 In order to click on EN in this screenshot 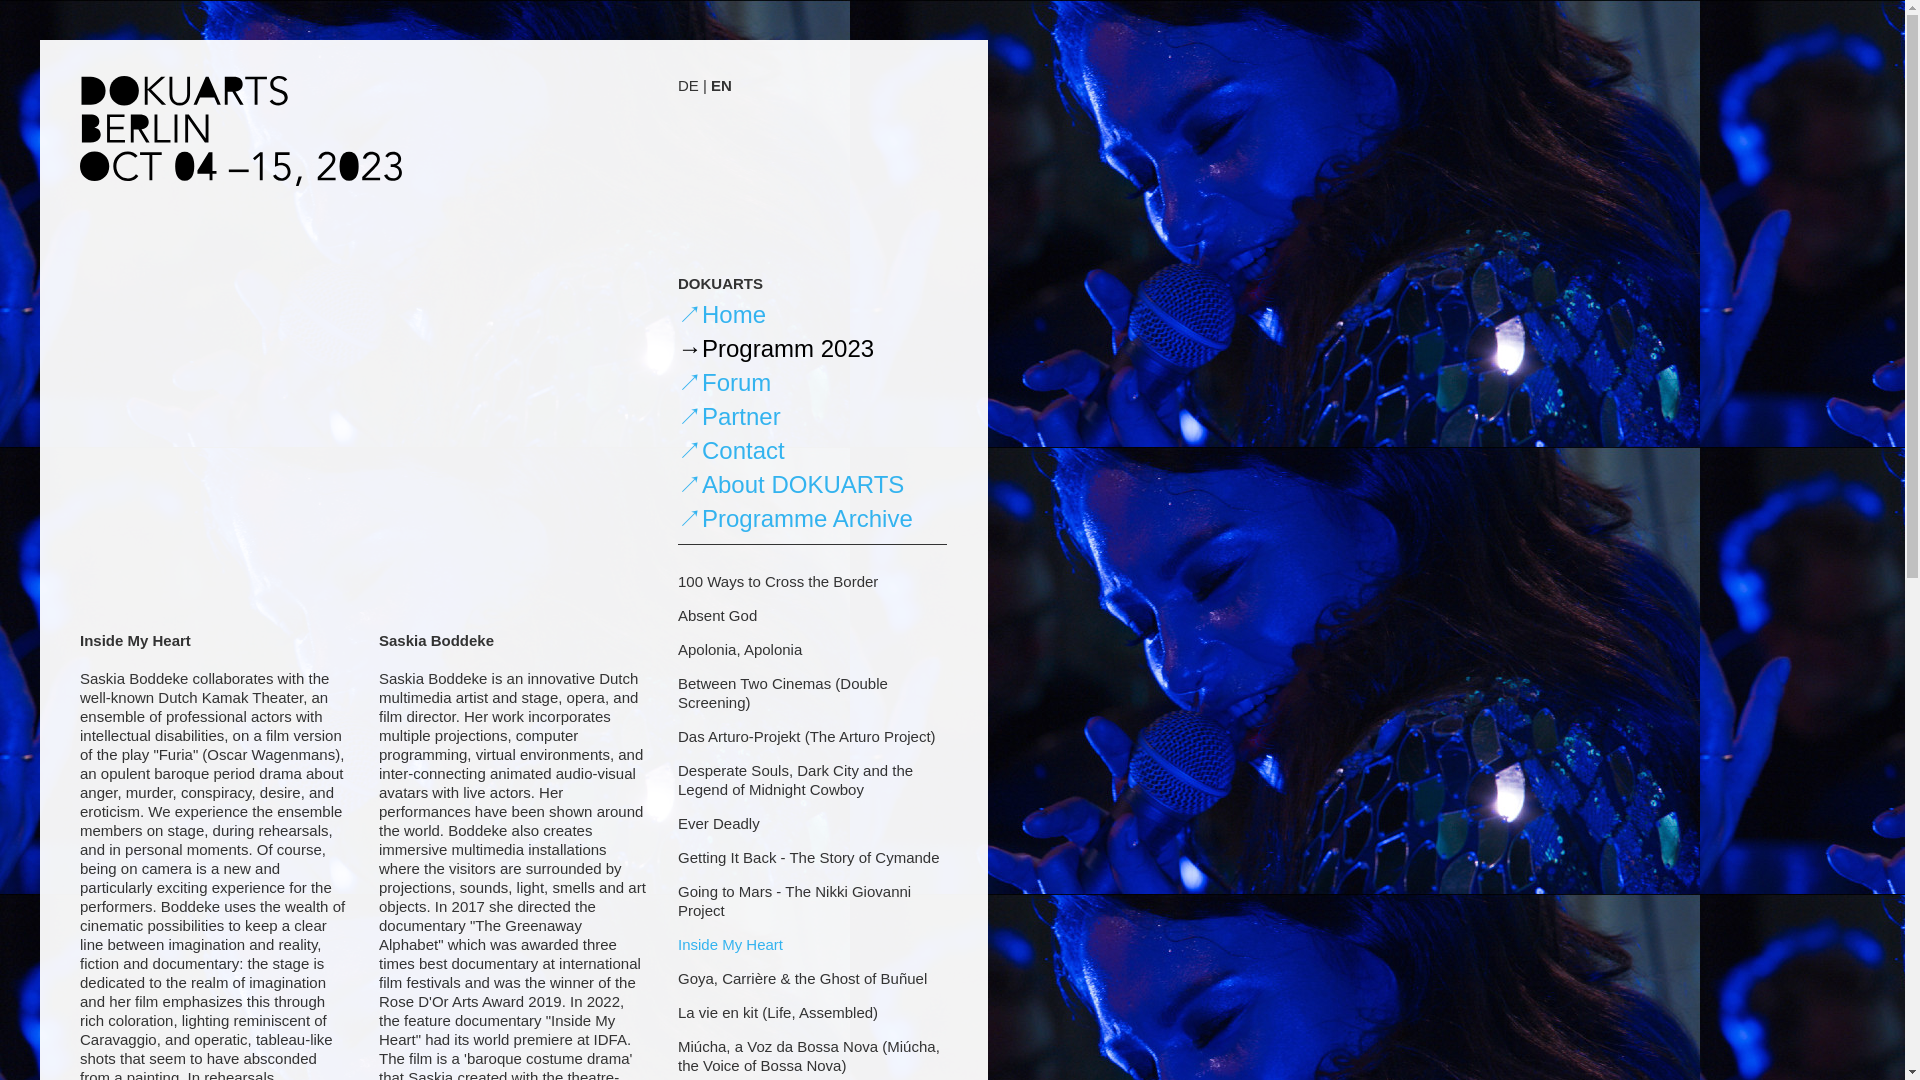, I will do `click(720, 84)`.